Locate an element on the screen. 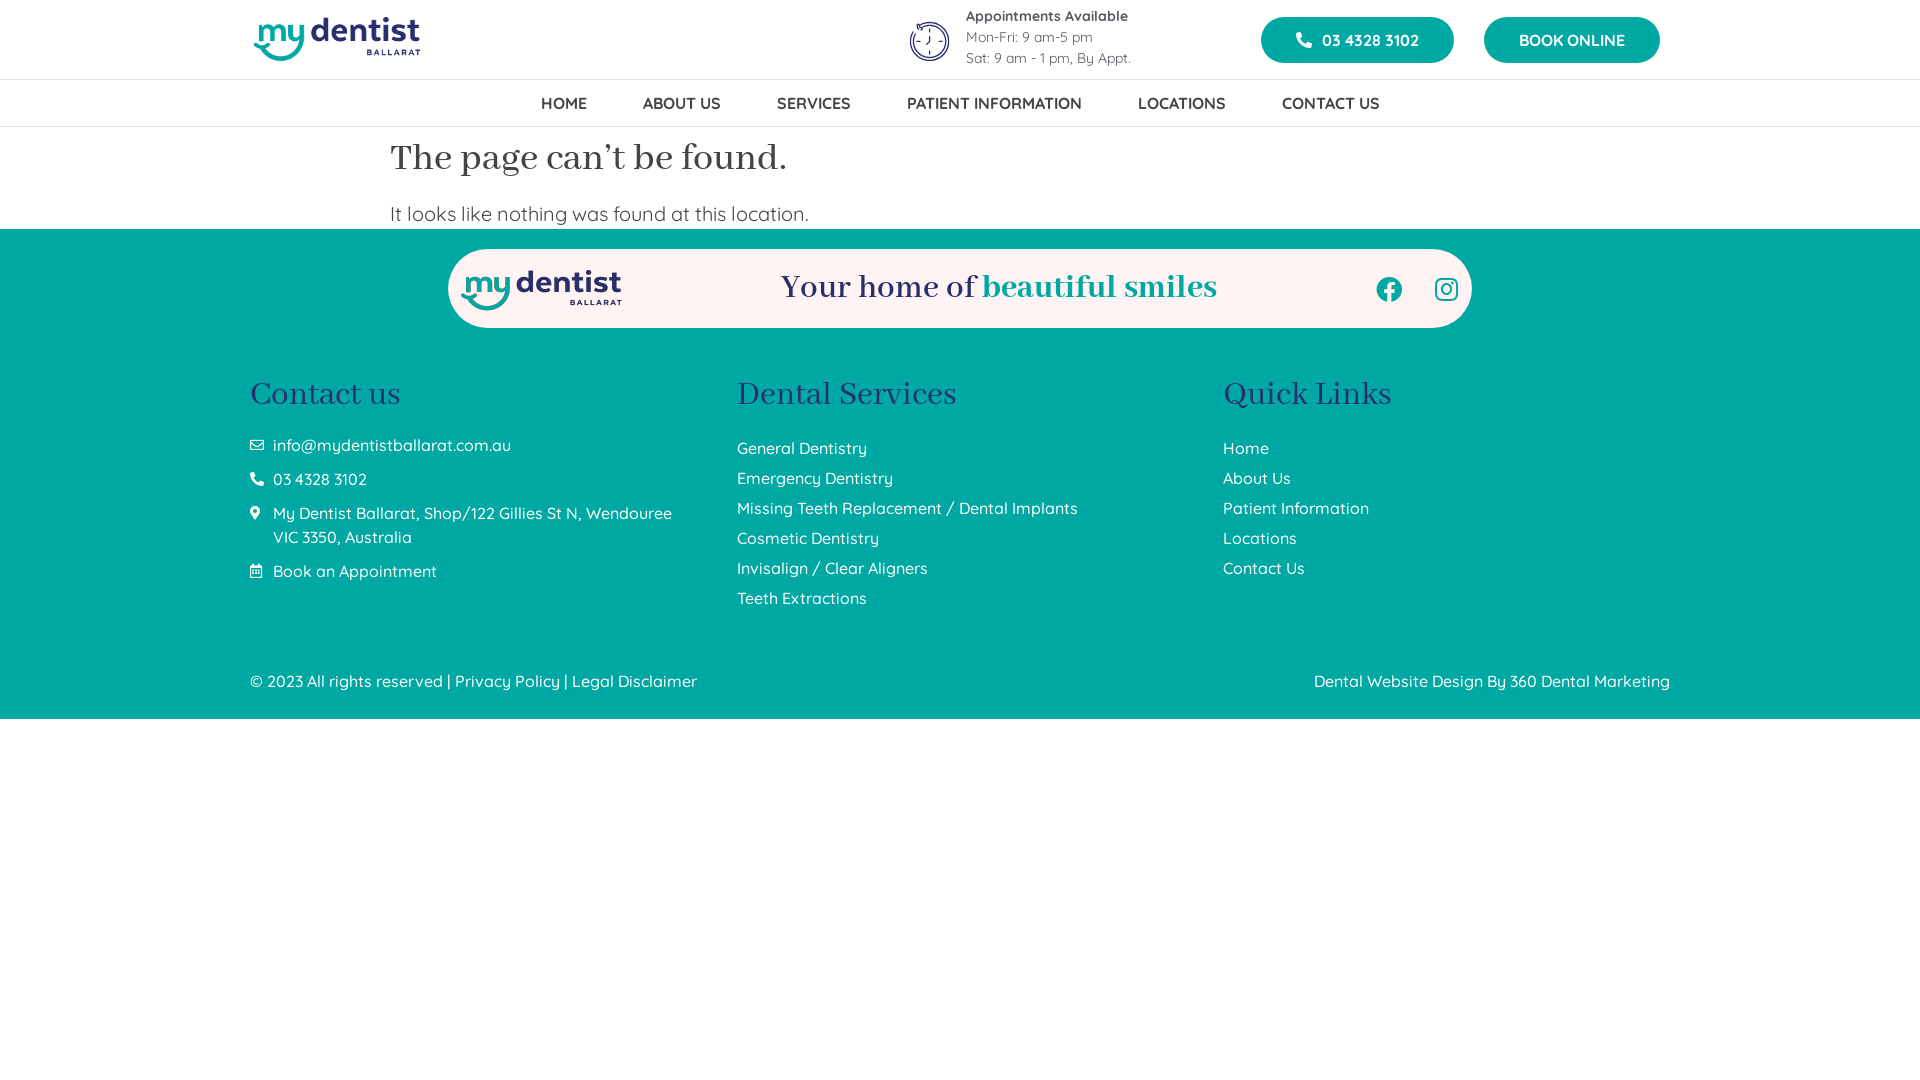 The width and height of the screenshot is (1920, 1080). Book an Appointment is located at coordinates (474, 571).